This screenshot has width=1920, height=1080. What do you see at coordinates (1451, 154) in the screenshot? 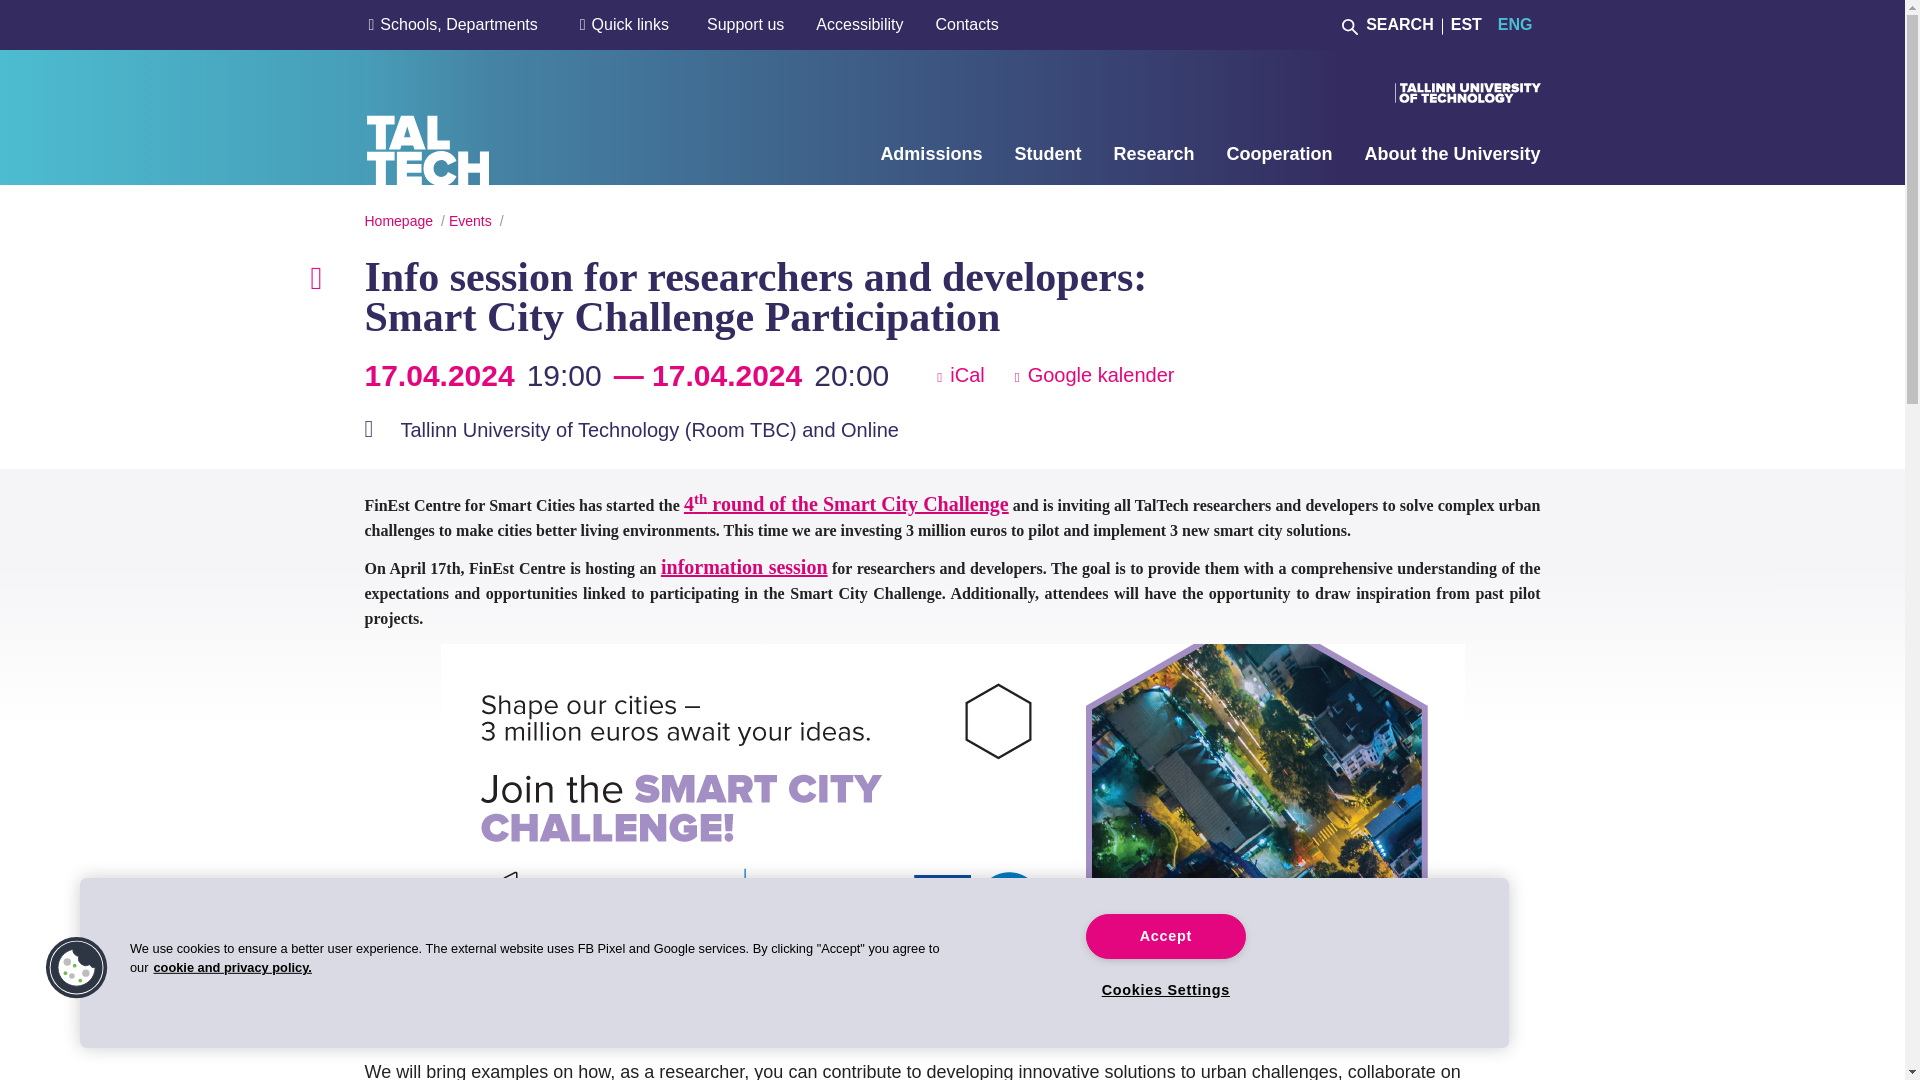
I see `About the University` at bounding box center [1451, 154].